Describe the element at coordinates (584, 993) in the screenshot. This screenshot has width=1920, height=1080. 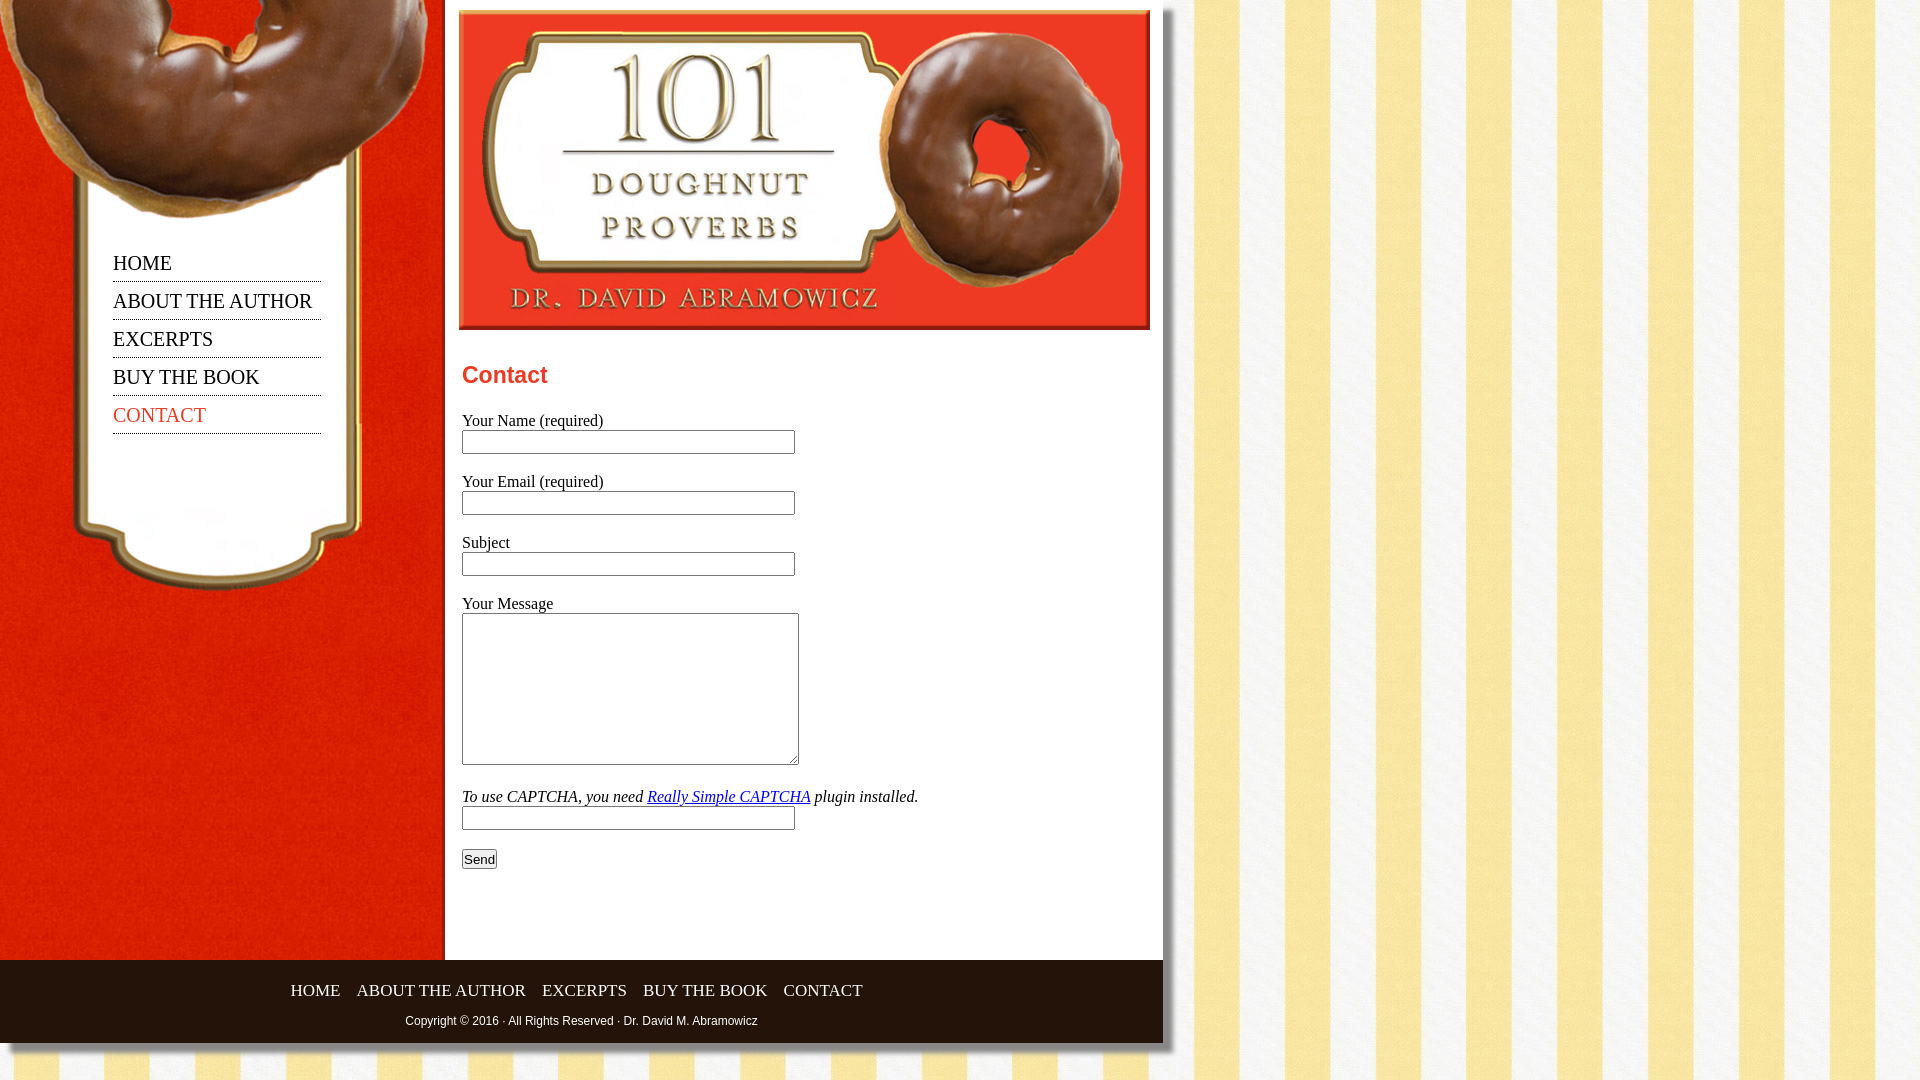
I see `EXCERPTS` at that location.